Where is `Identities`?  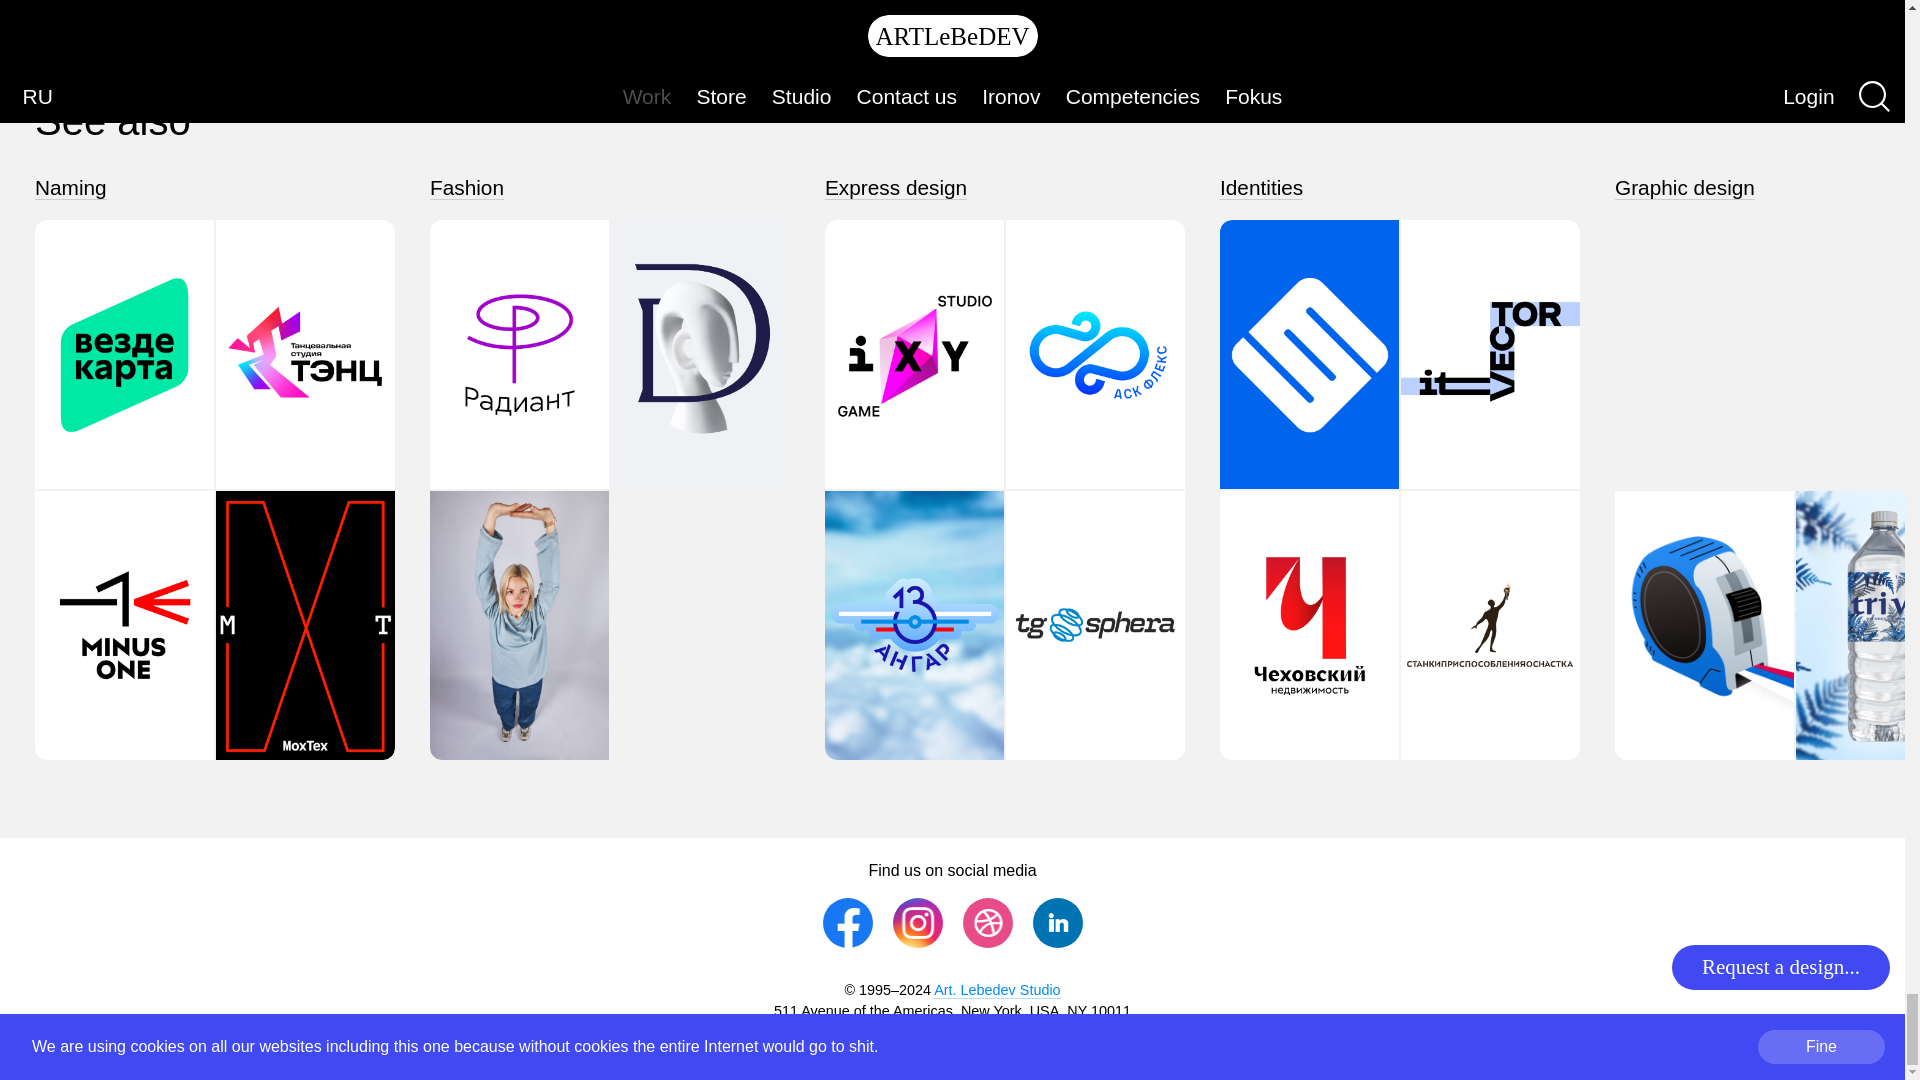
Identities is located at coordinates (1261, 188).